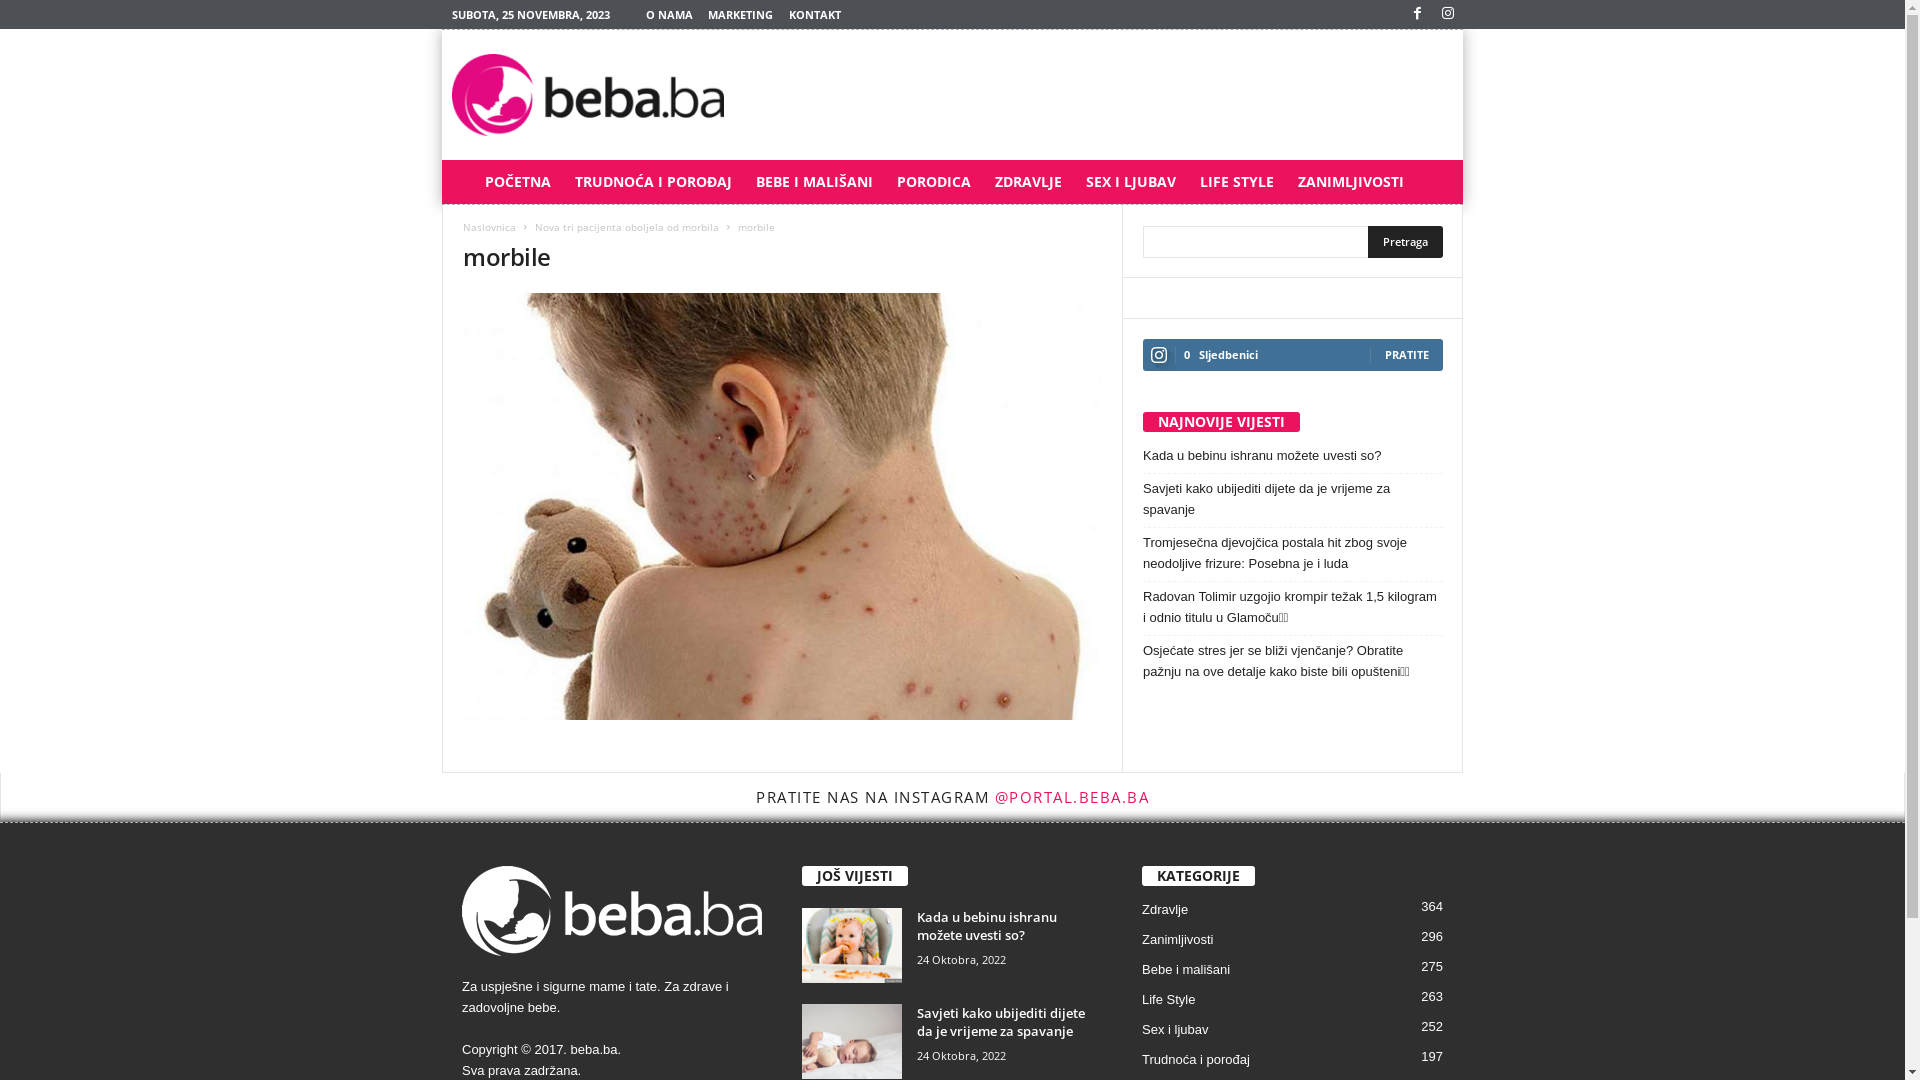  I want to click on morbile, so click(783, 506).